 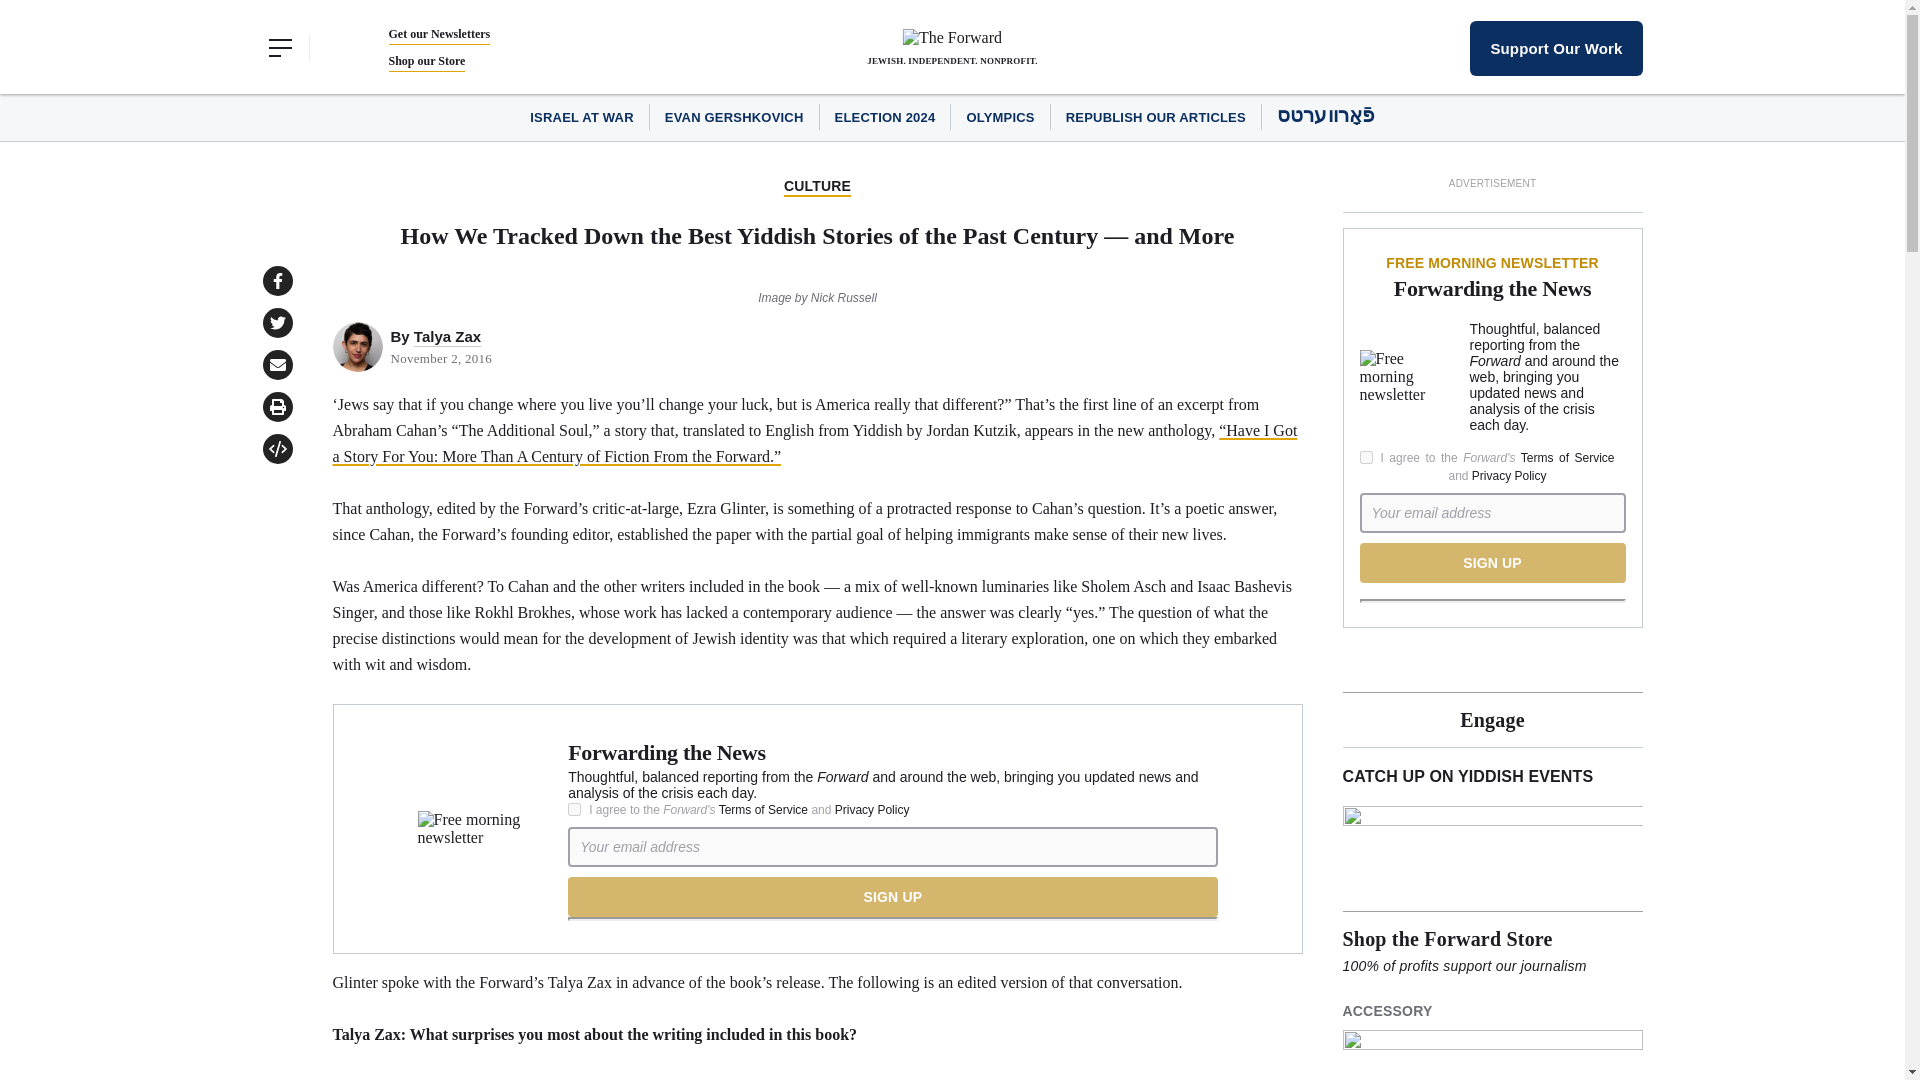 What do you see at coordinates (1366, 458) in the screenshot?
I see `Yes` at bounding box center [1366, 458].